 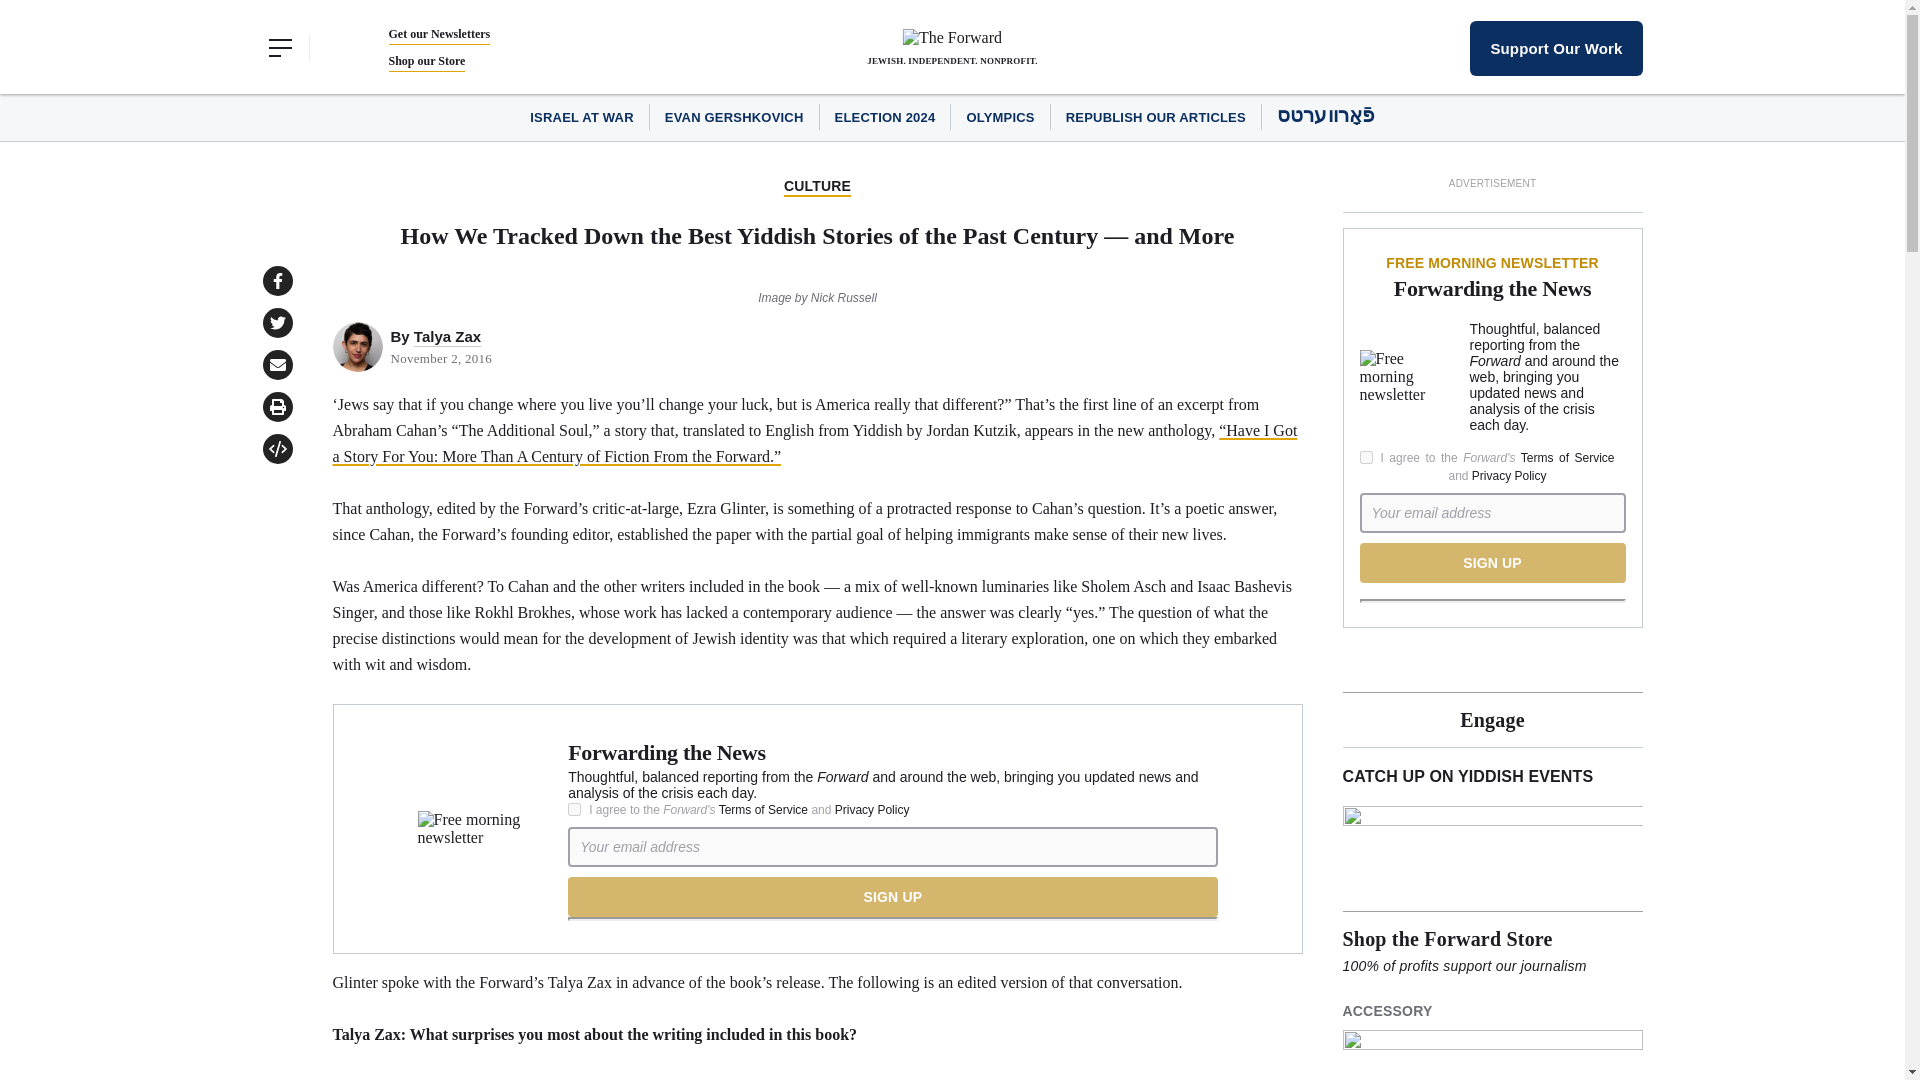 What do you see at coordinates (1366, 458) in the screenshot?
I see `Yes` at bounding box center [1366, 458].